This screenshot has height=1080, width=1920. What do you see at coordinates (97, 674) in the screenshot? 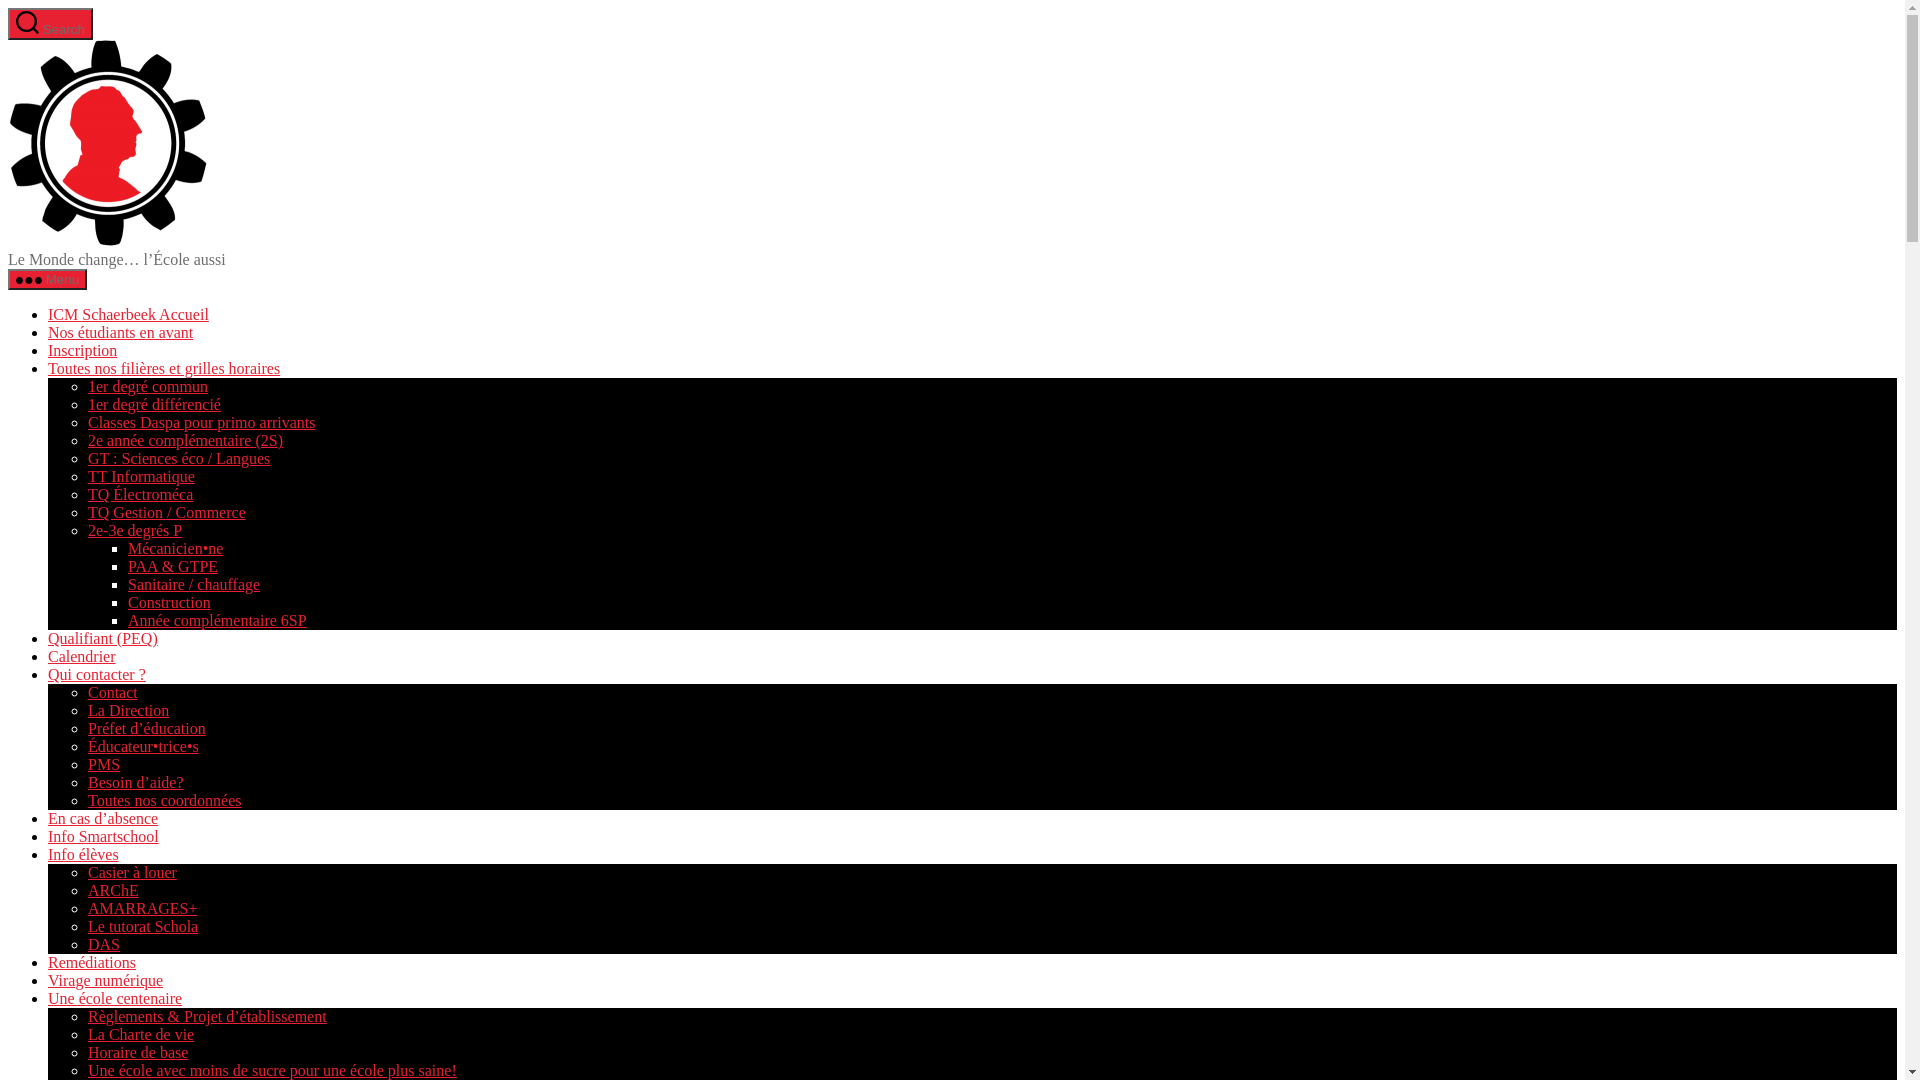
I see `Qui contacter ?` at bounding box center [97, 674].